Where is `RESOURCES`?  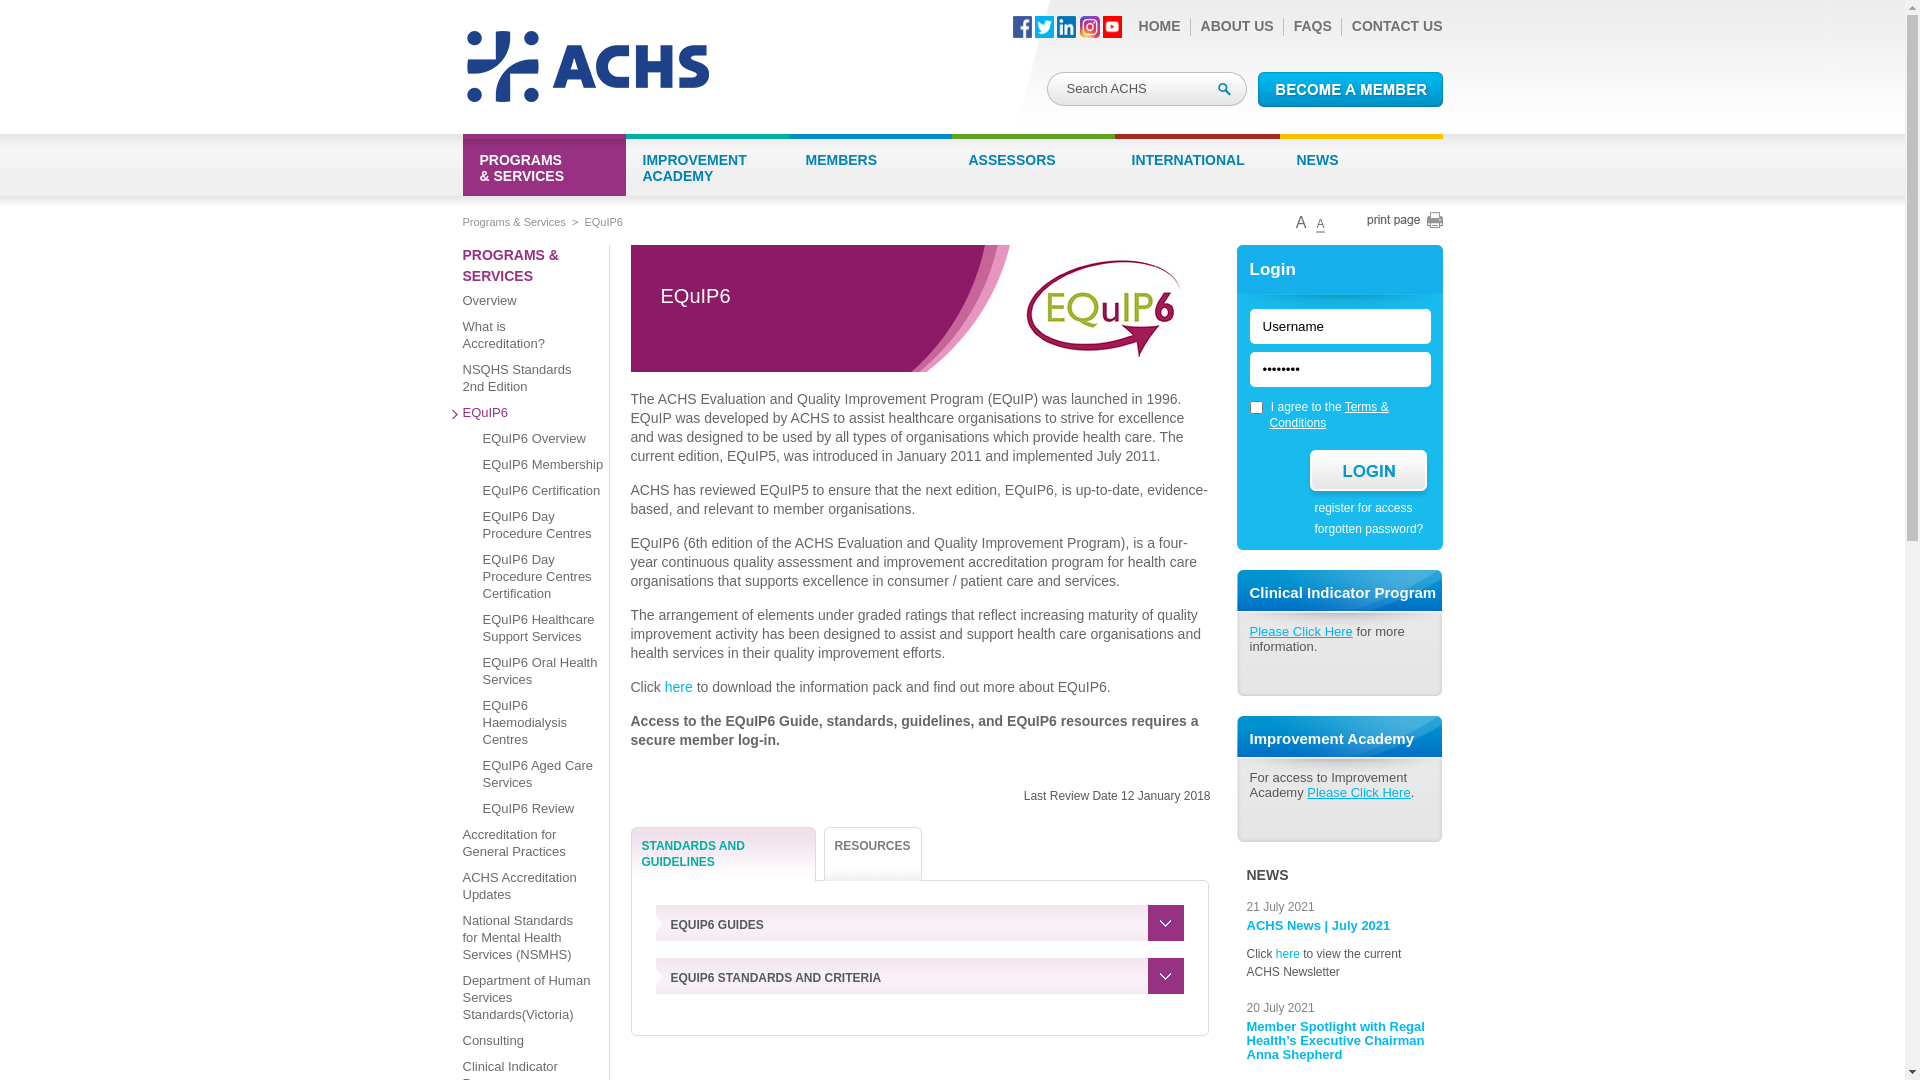 RESOURCES is located at coordinates (873, 854).